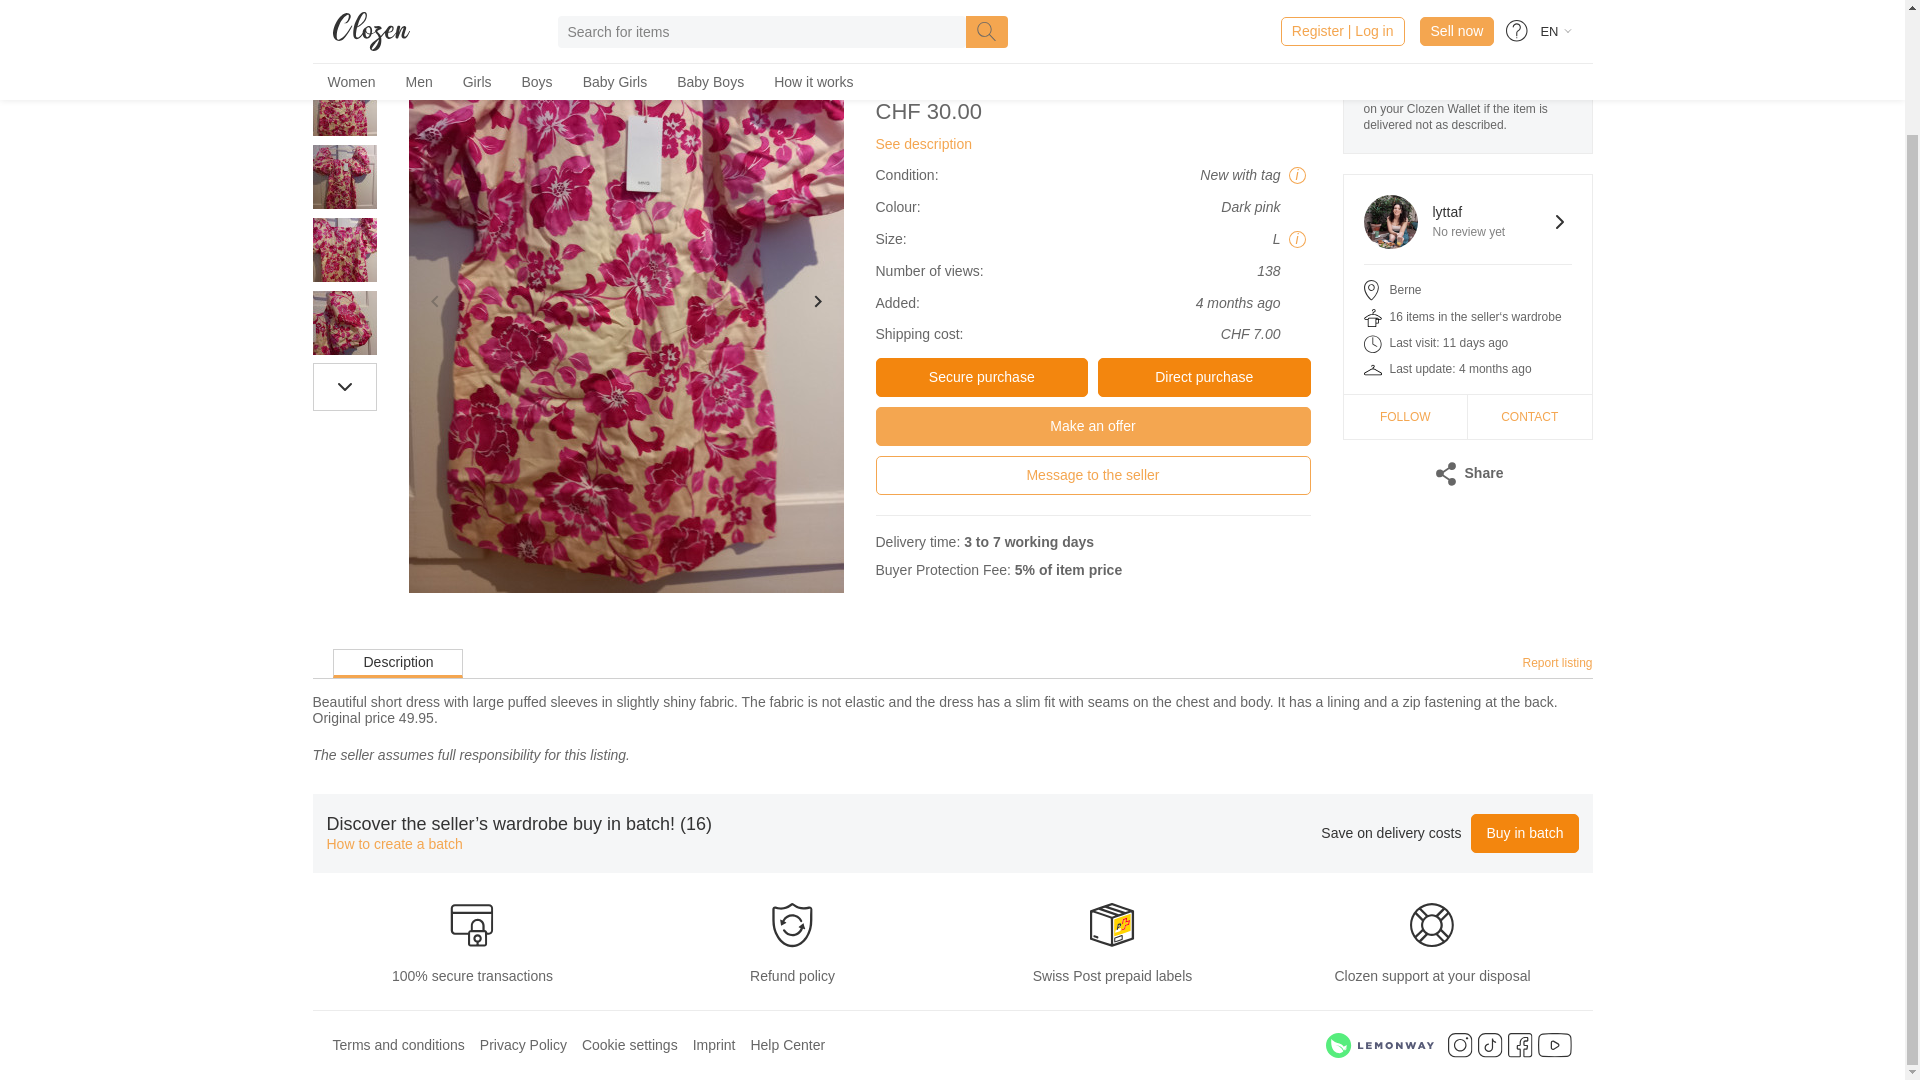 Image resolution: width=1920 pixels, height=1080 pixels. Describe the element at coordinates (394, 844) in the screenshot. I see `How to create a batch` at that location.